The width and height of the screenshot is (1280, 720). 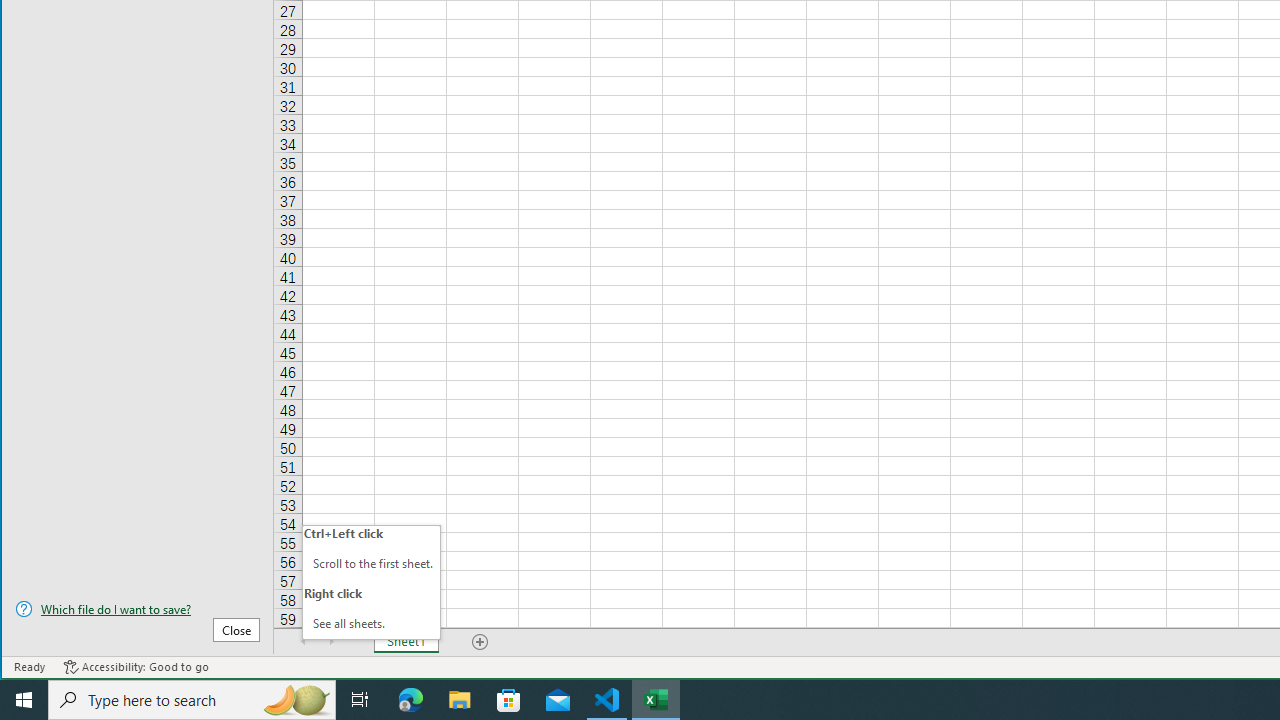 I want to click on Close, so click(x=236, y=630).